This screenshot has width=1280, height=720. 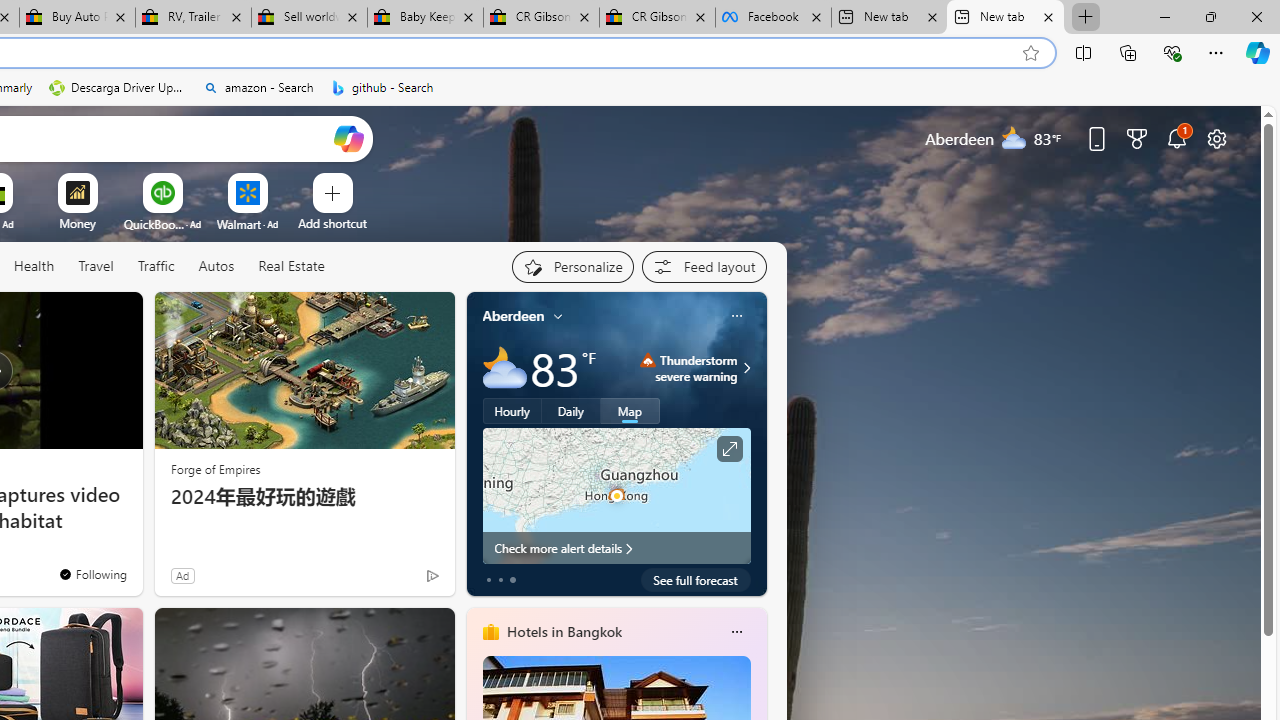 What do you see at coordinates (630, 411) in the screenshot?
I see `Map` at bounding box center [630, 411].